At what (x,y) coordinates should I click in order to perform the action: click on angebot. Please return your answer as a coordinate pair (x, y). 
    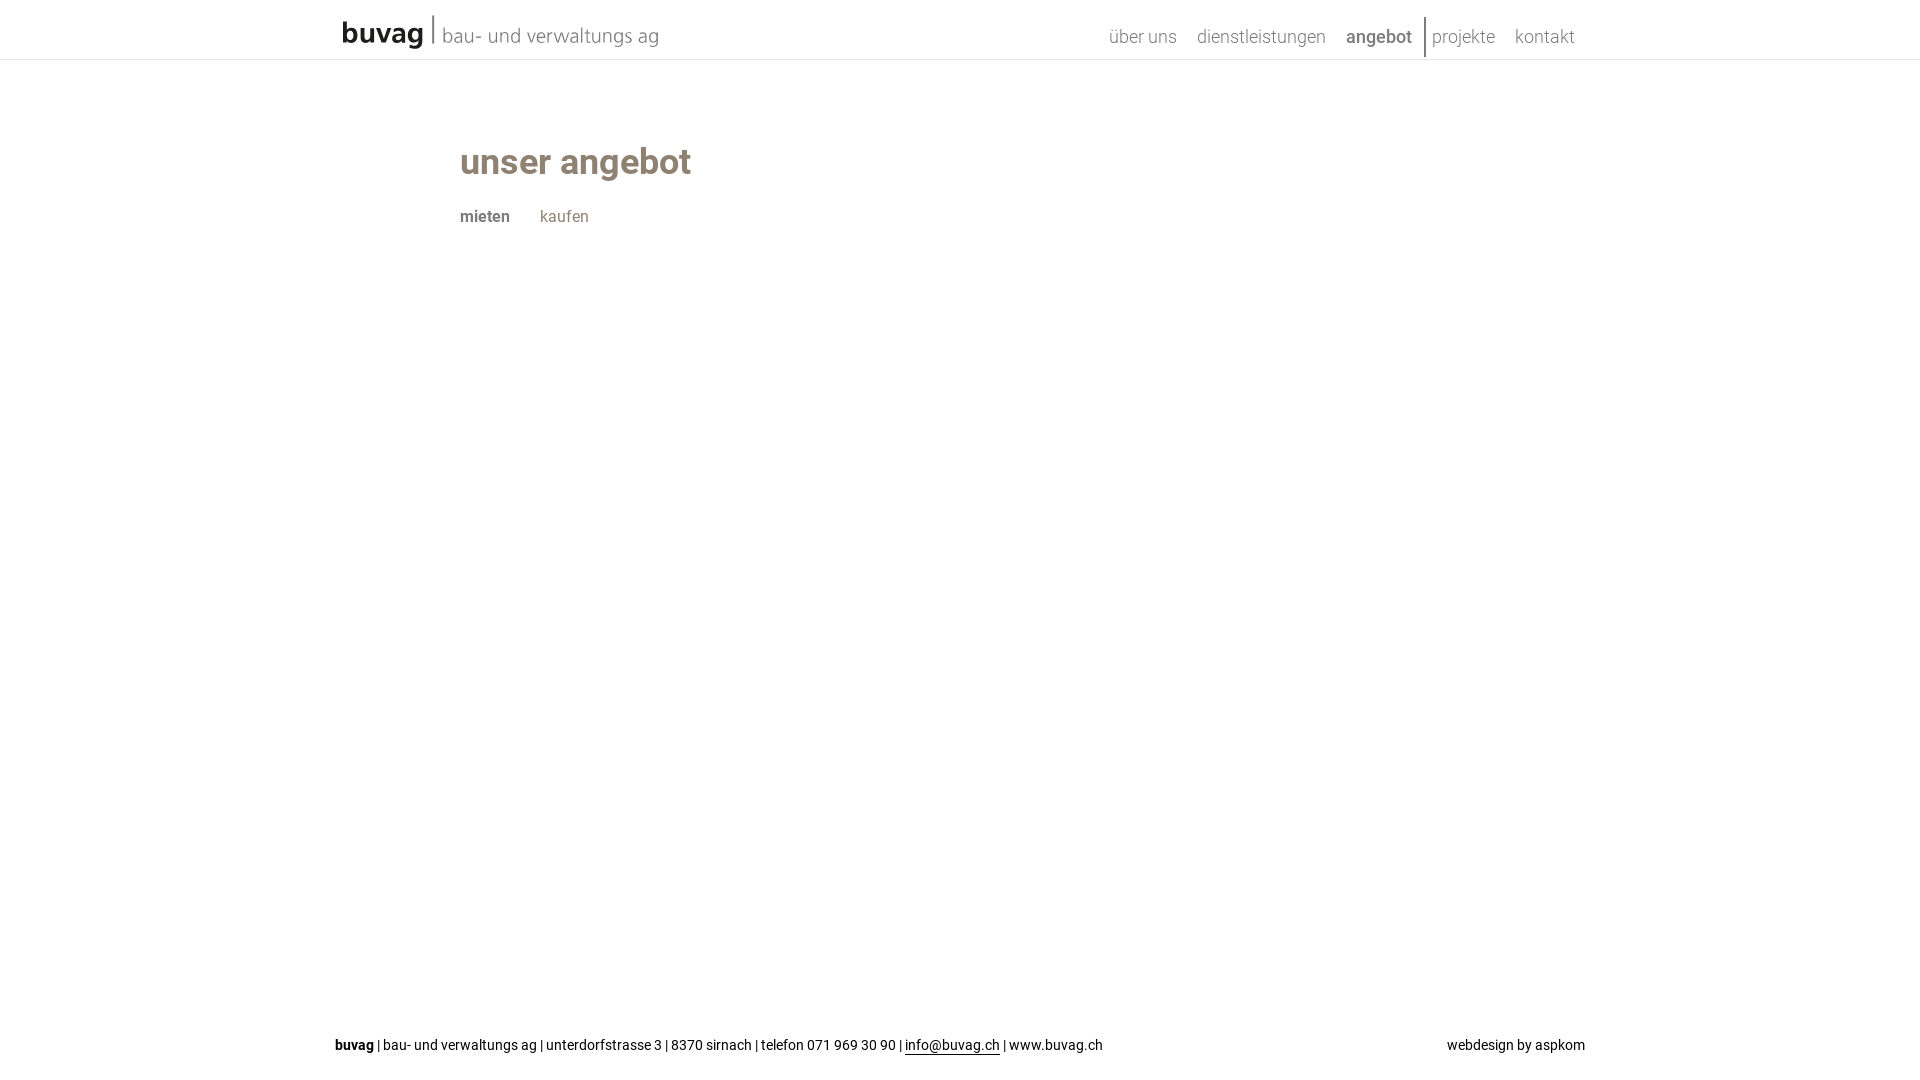
    Looking at the image, I should click on (1379, 44).